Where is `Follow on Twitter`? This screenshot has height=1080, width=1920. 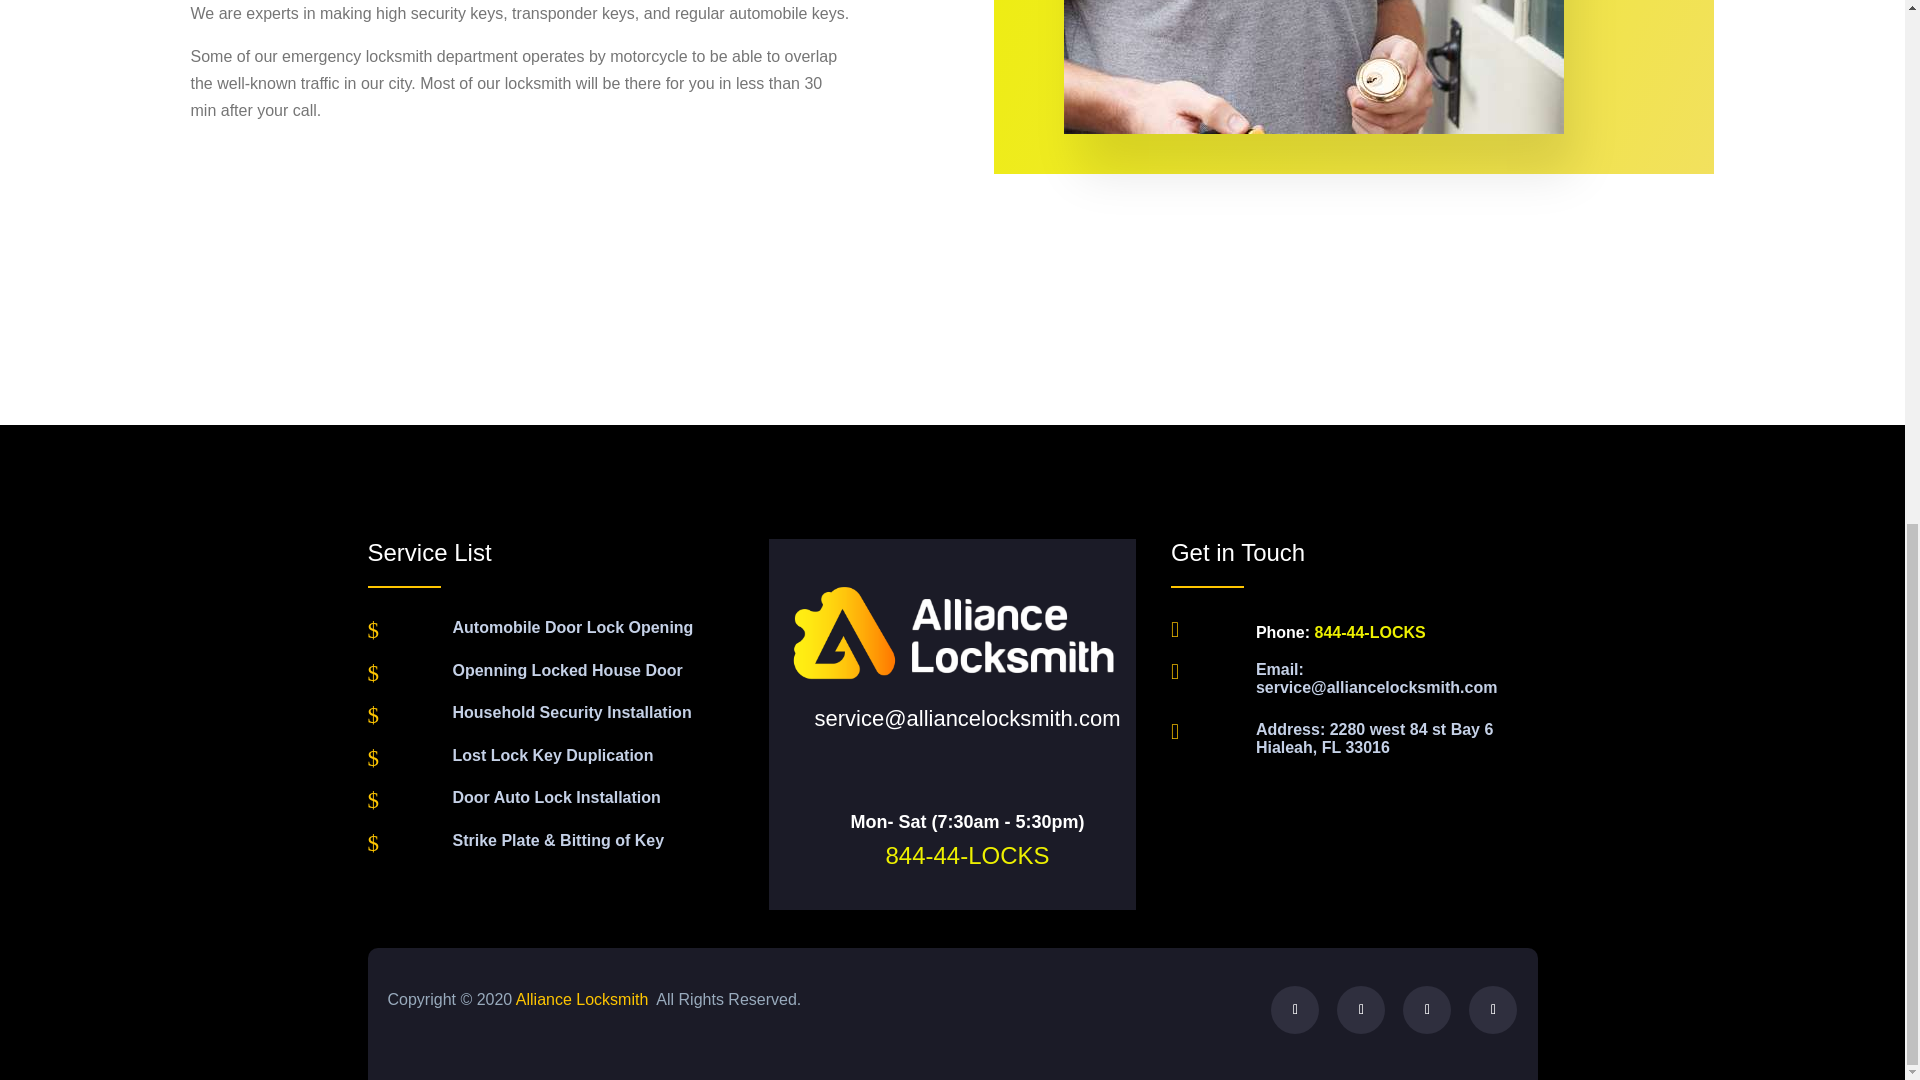 Follow on Twitter is located at coordinates (1360, 1010).